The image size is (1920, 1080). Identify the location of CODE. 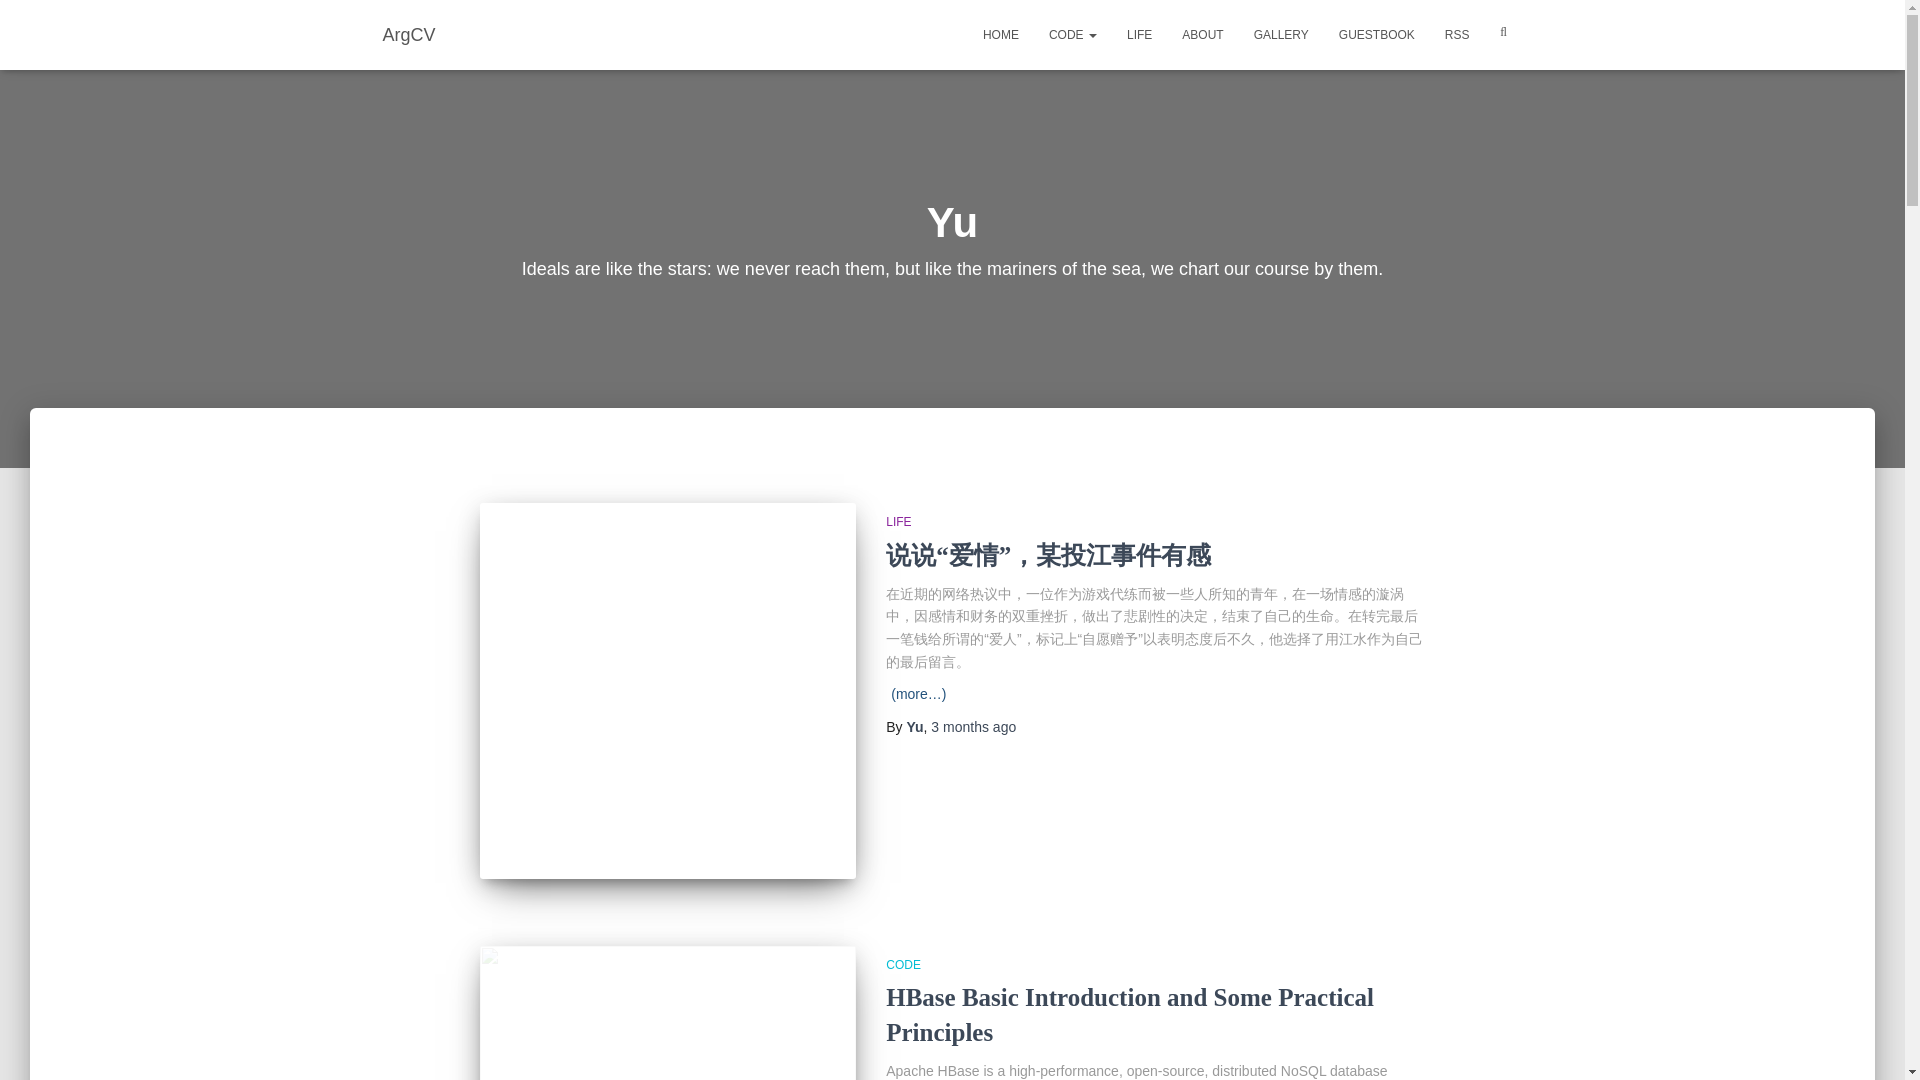
(903, 964).